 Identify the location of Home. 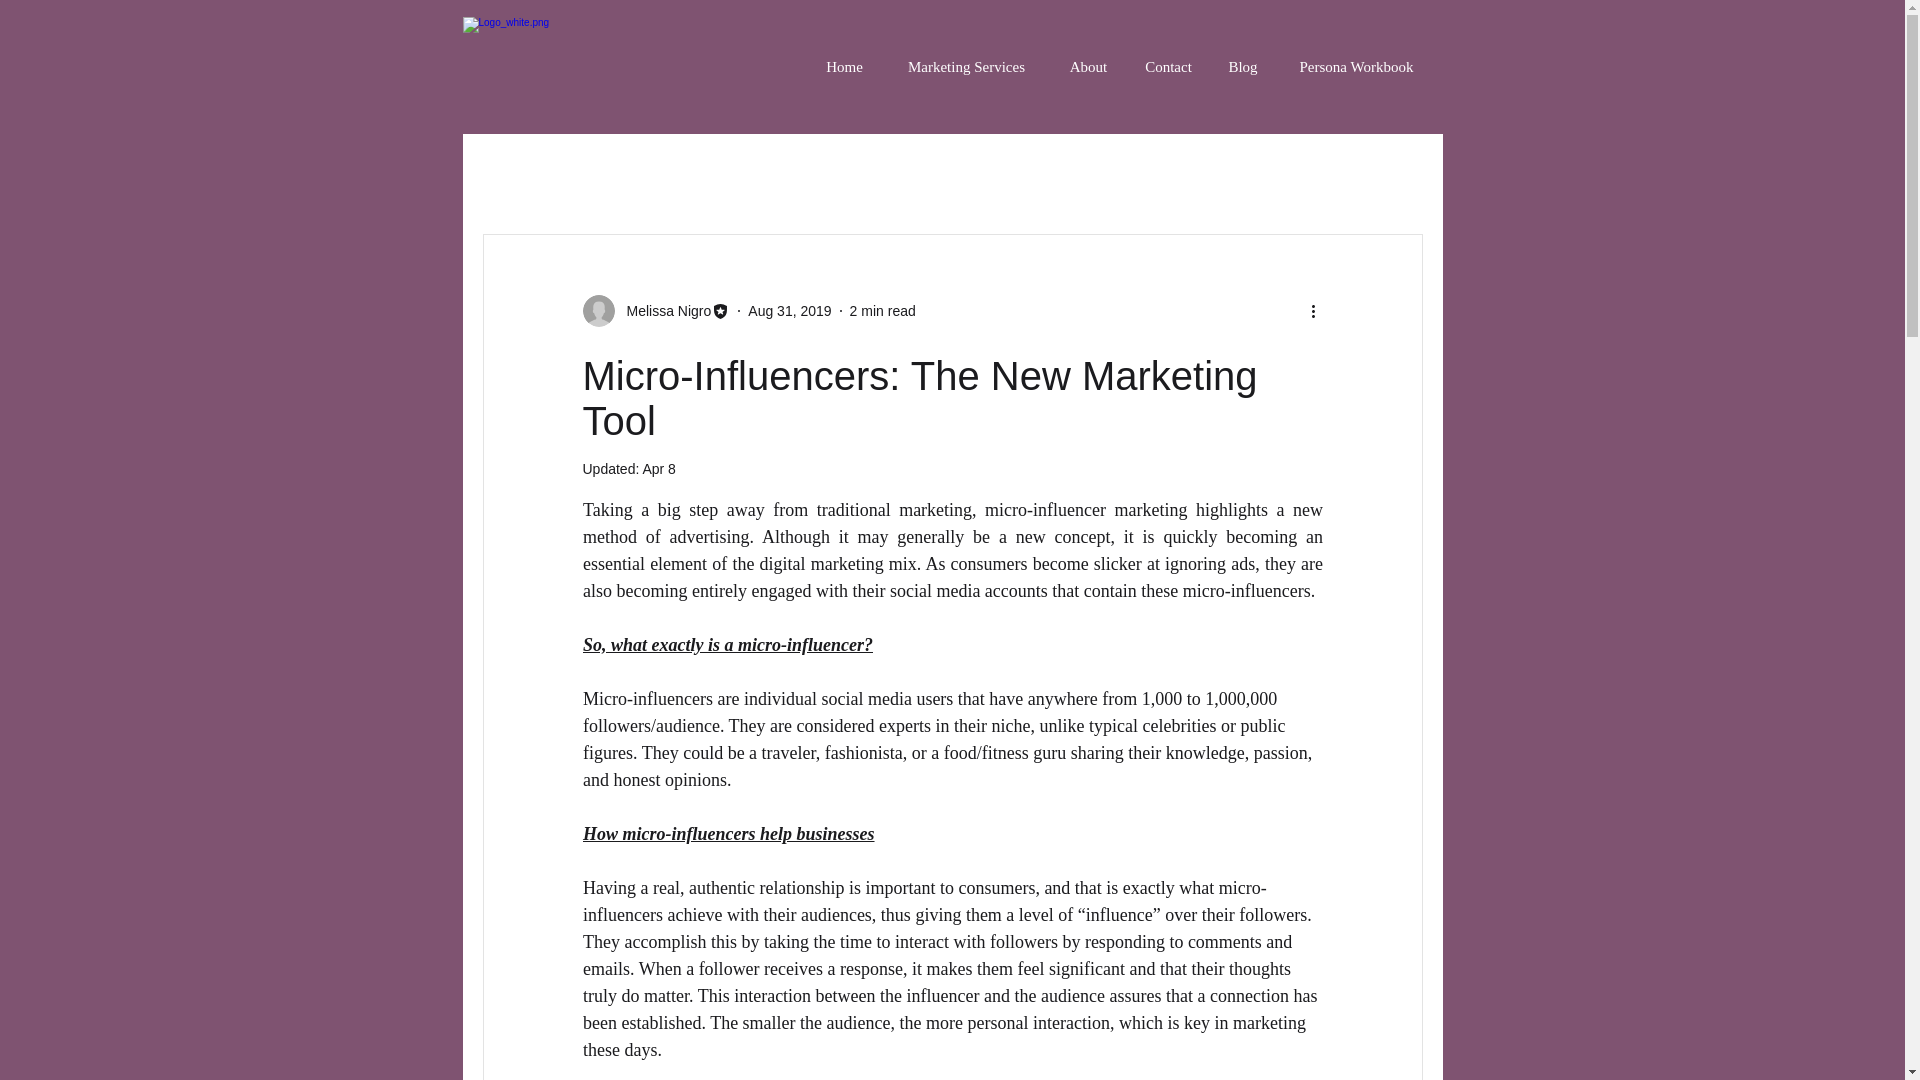
(844, 66).